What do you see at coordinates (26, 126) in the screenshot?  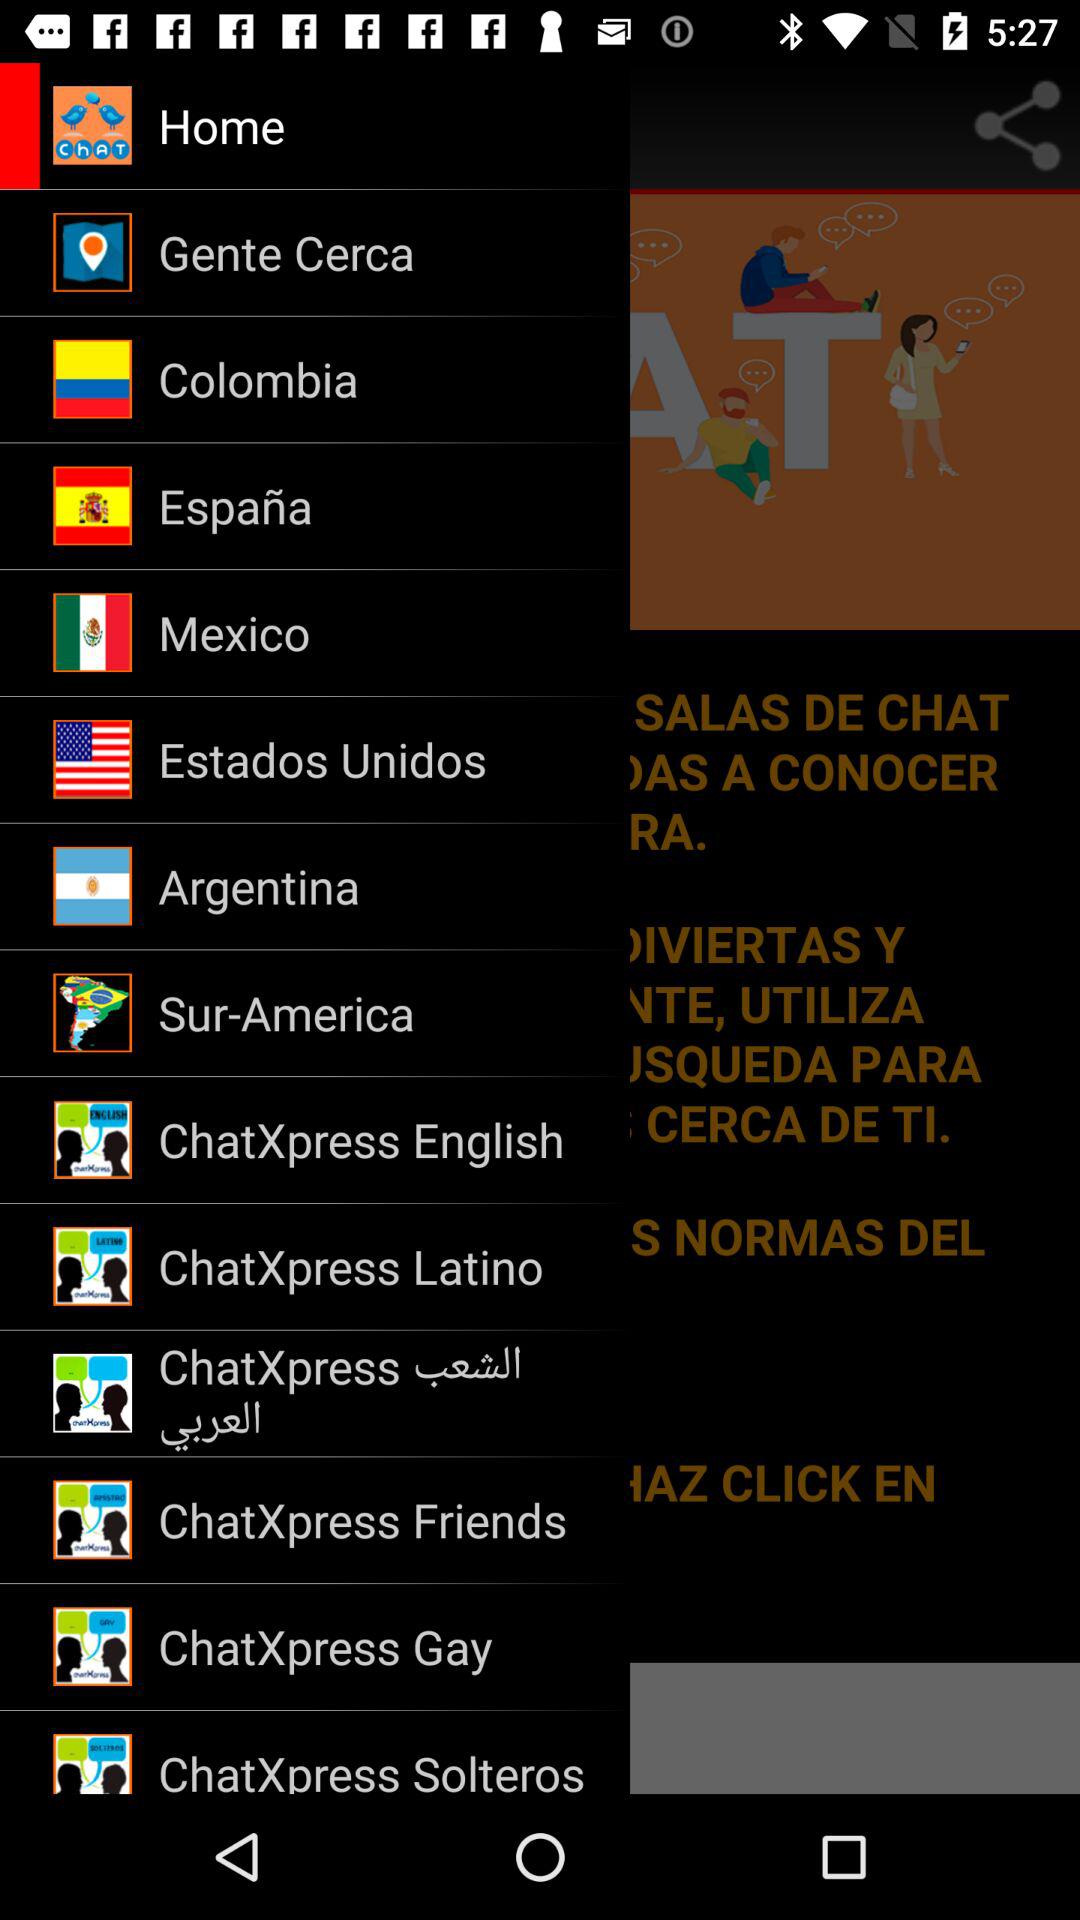 I see `advance` at bounding box center [26, 126].